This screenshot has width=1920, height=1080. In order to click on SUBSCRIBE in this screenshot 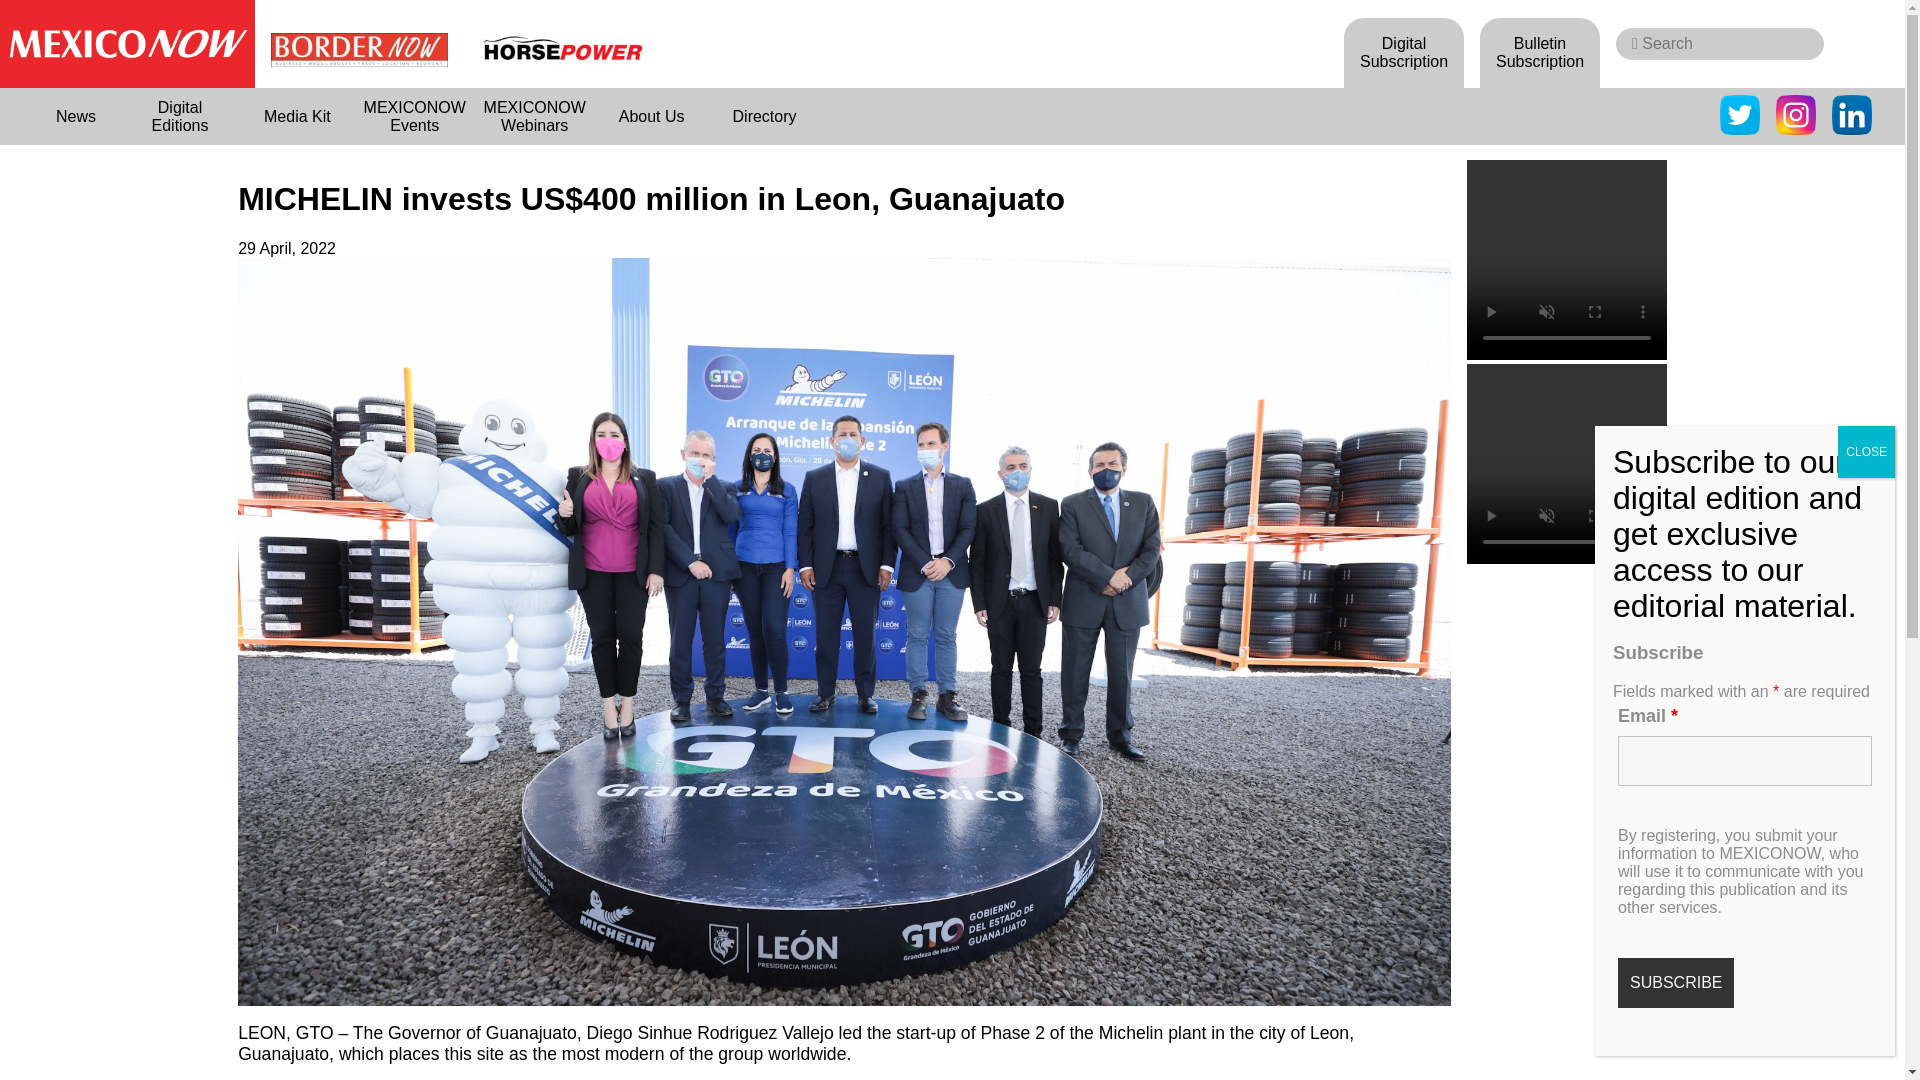, I will do `click(1676, 982)`.